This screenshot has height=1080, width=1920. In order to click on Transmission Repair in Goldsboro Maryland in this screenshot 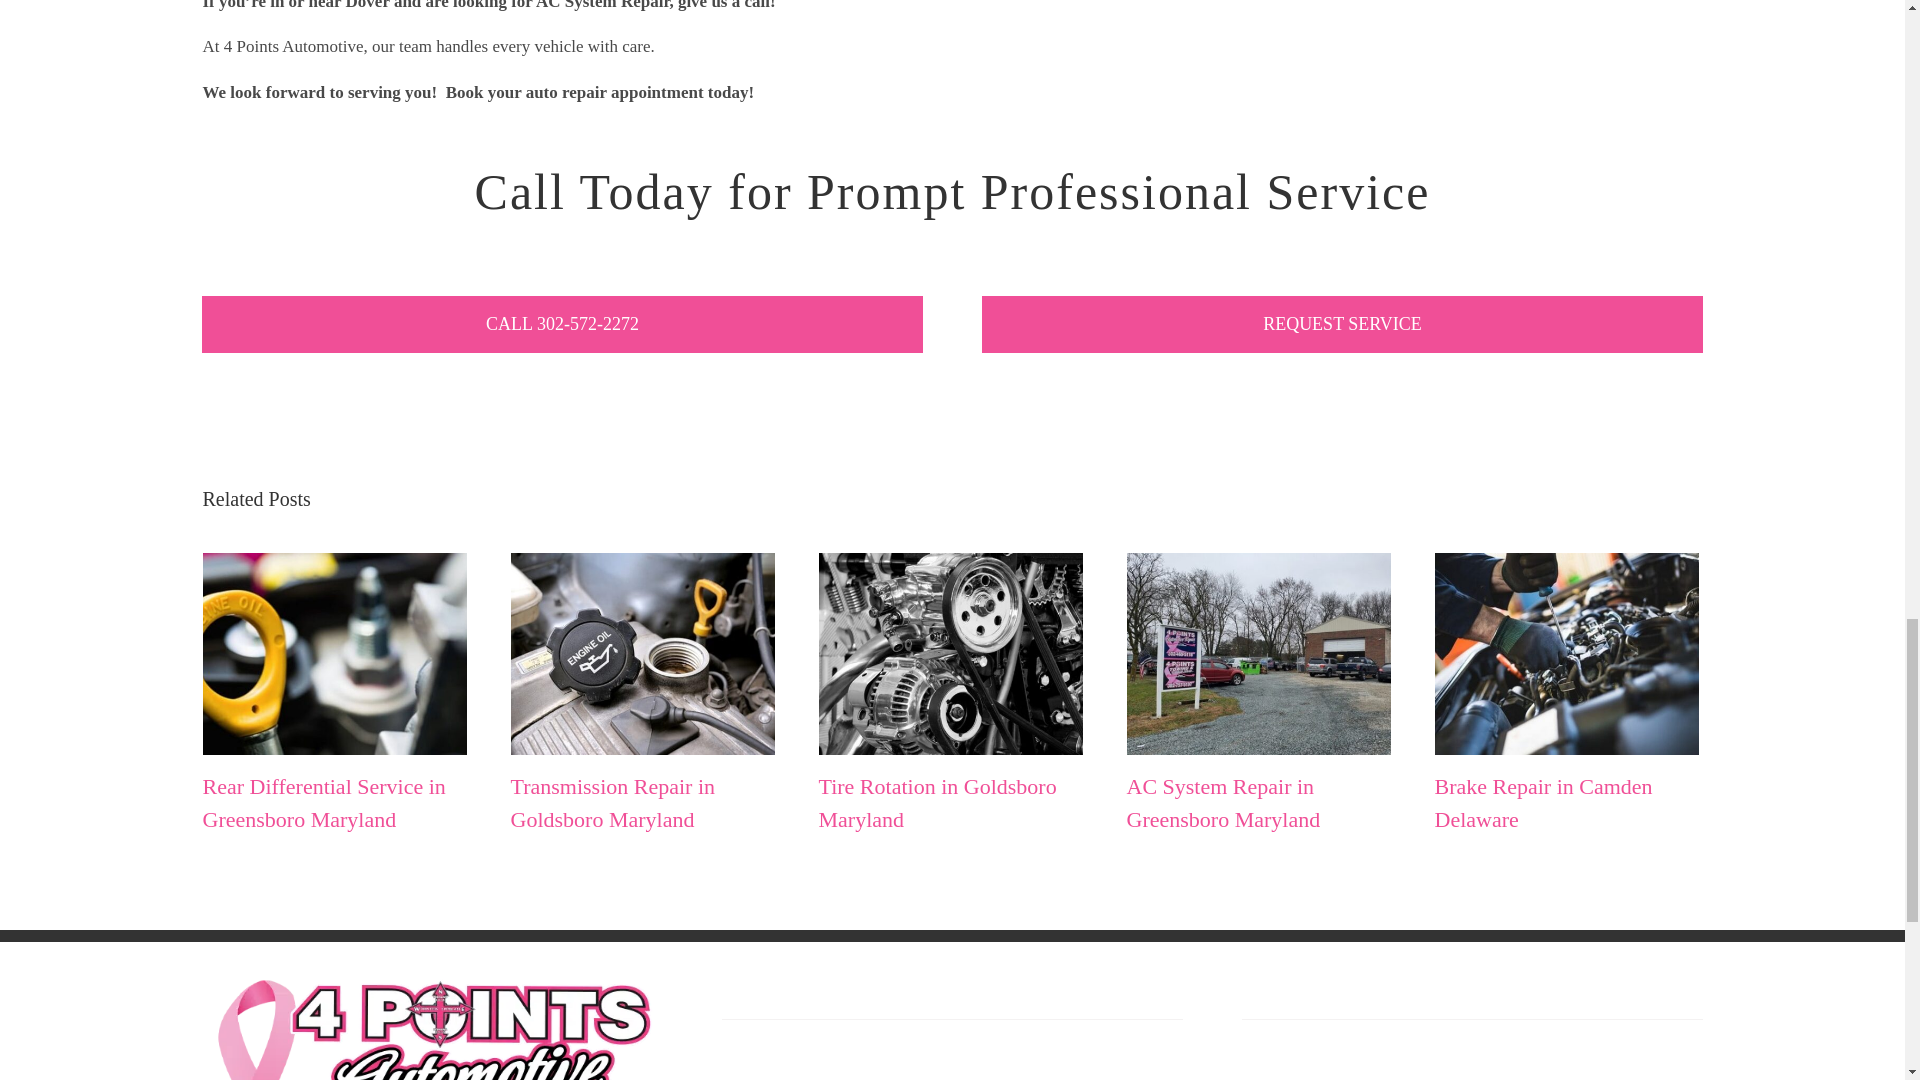, I will do `click(612, 802)`.